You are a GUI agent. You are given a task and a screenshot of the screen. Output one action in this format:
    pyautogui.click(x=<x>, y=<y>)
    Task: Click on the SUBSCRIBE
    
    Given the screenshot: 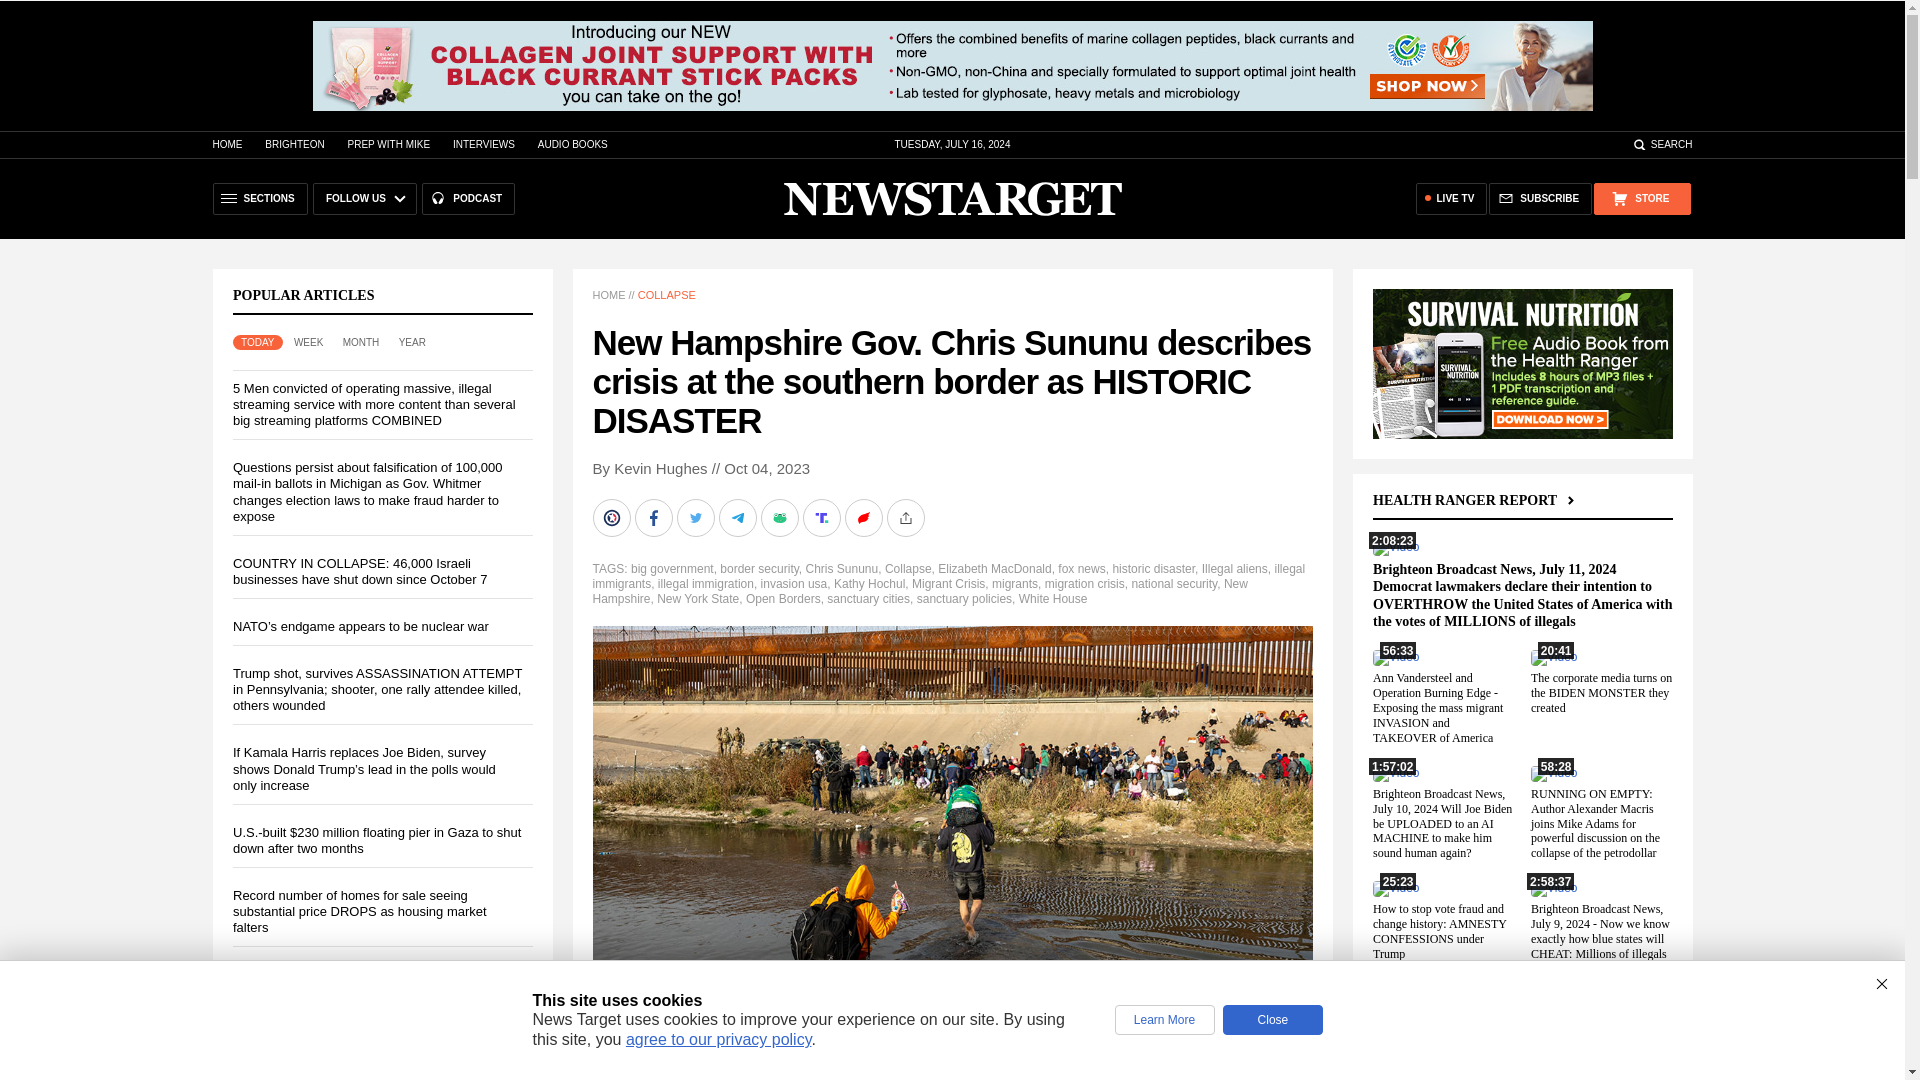 What is the action you would take?
    pyautogui.click(x=1540, y=198)
    